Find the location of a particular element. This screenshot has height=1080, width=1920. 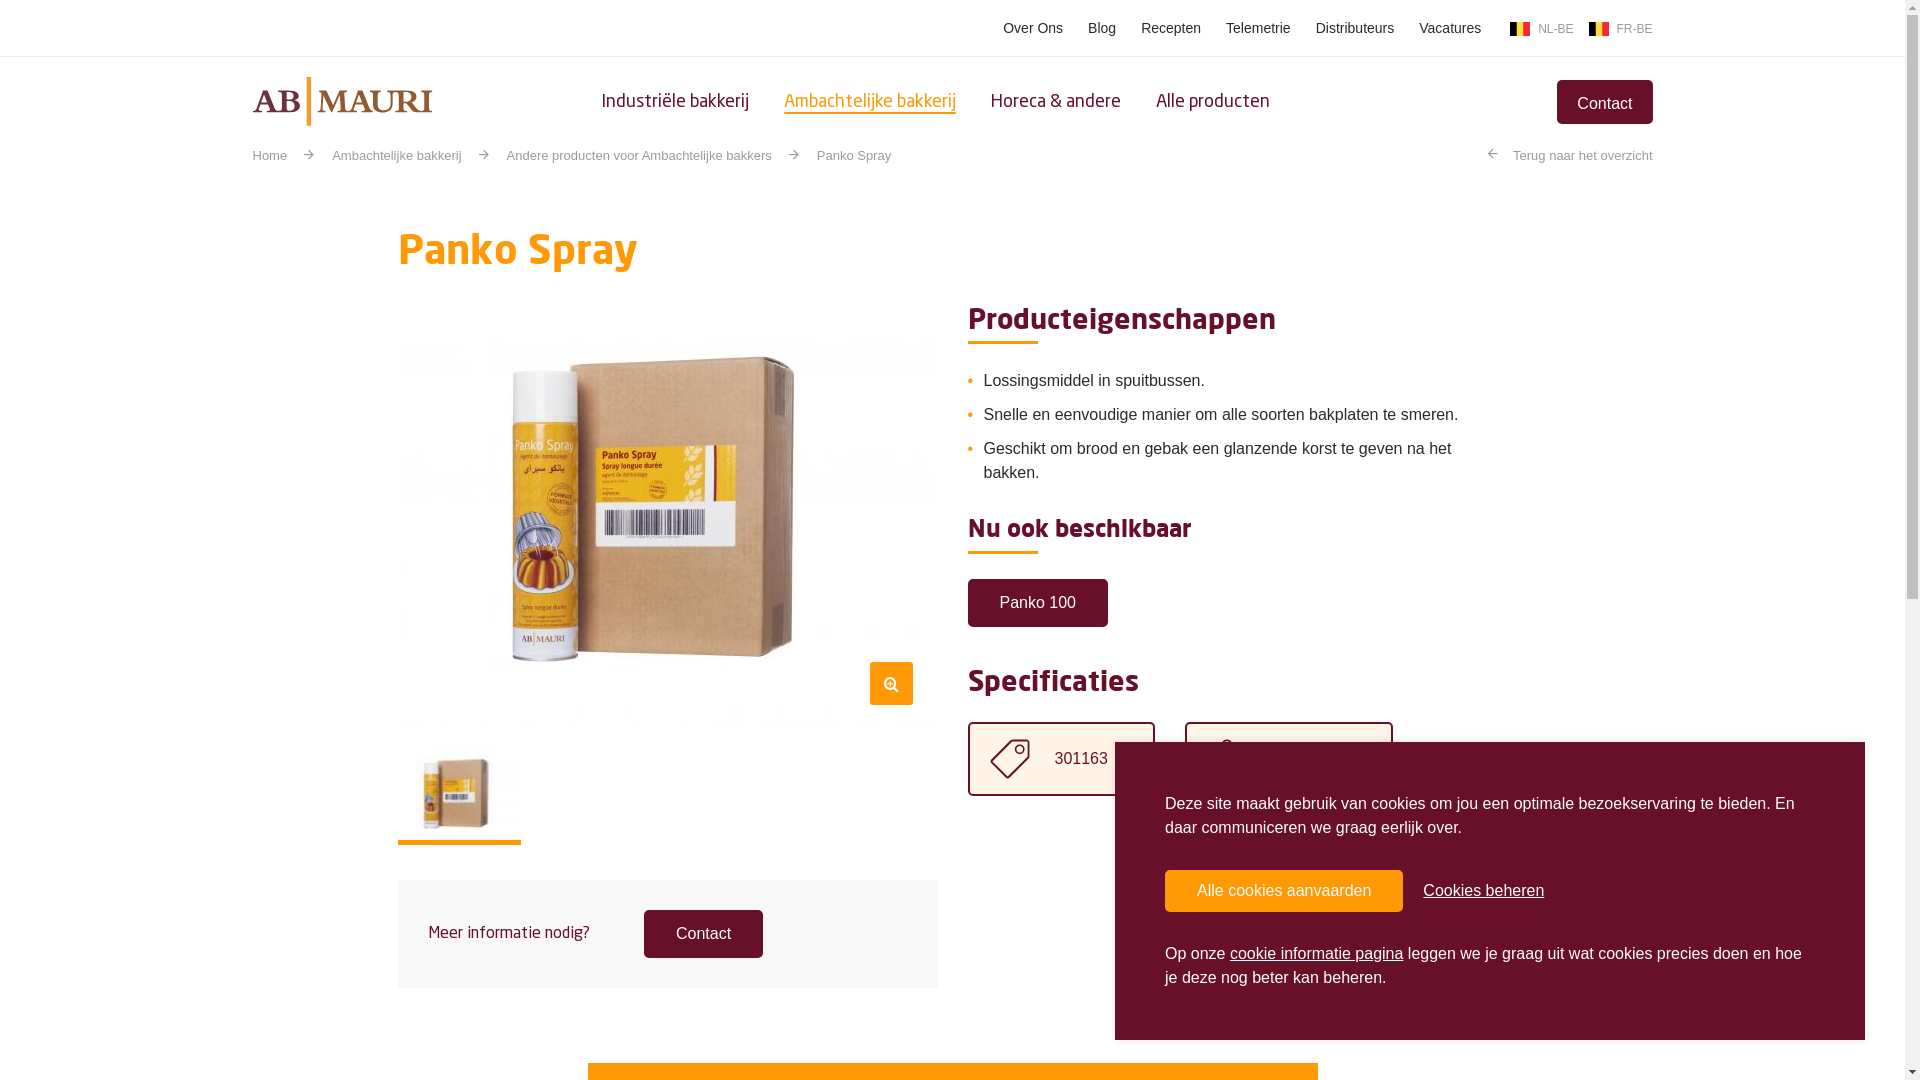

Alle producten is located at coordinates (1213, 102).